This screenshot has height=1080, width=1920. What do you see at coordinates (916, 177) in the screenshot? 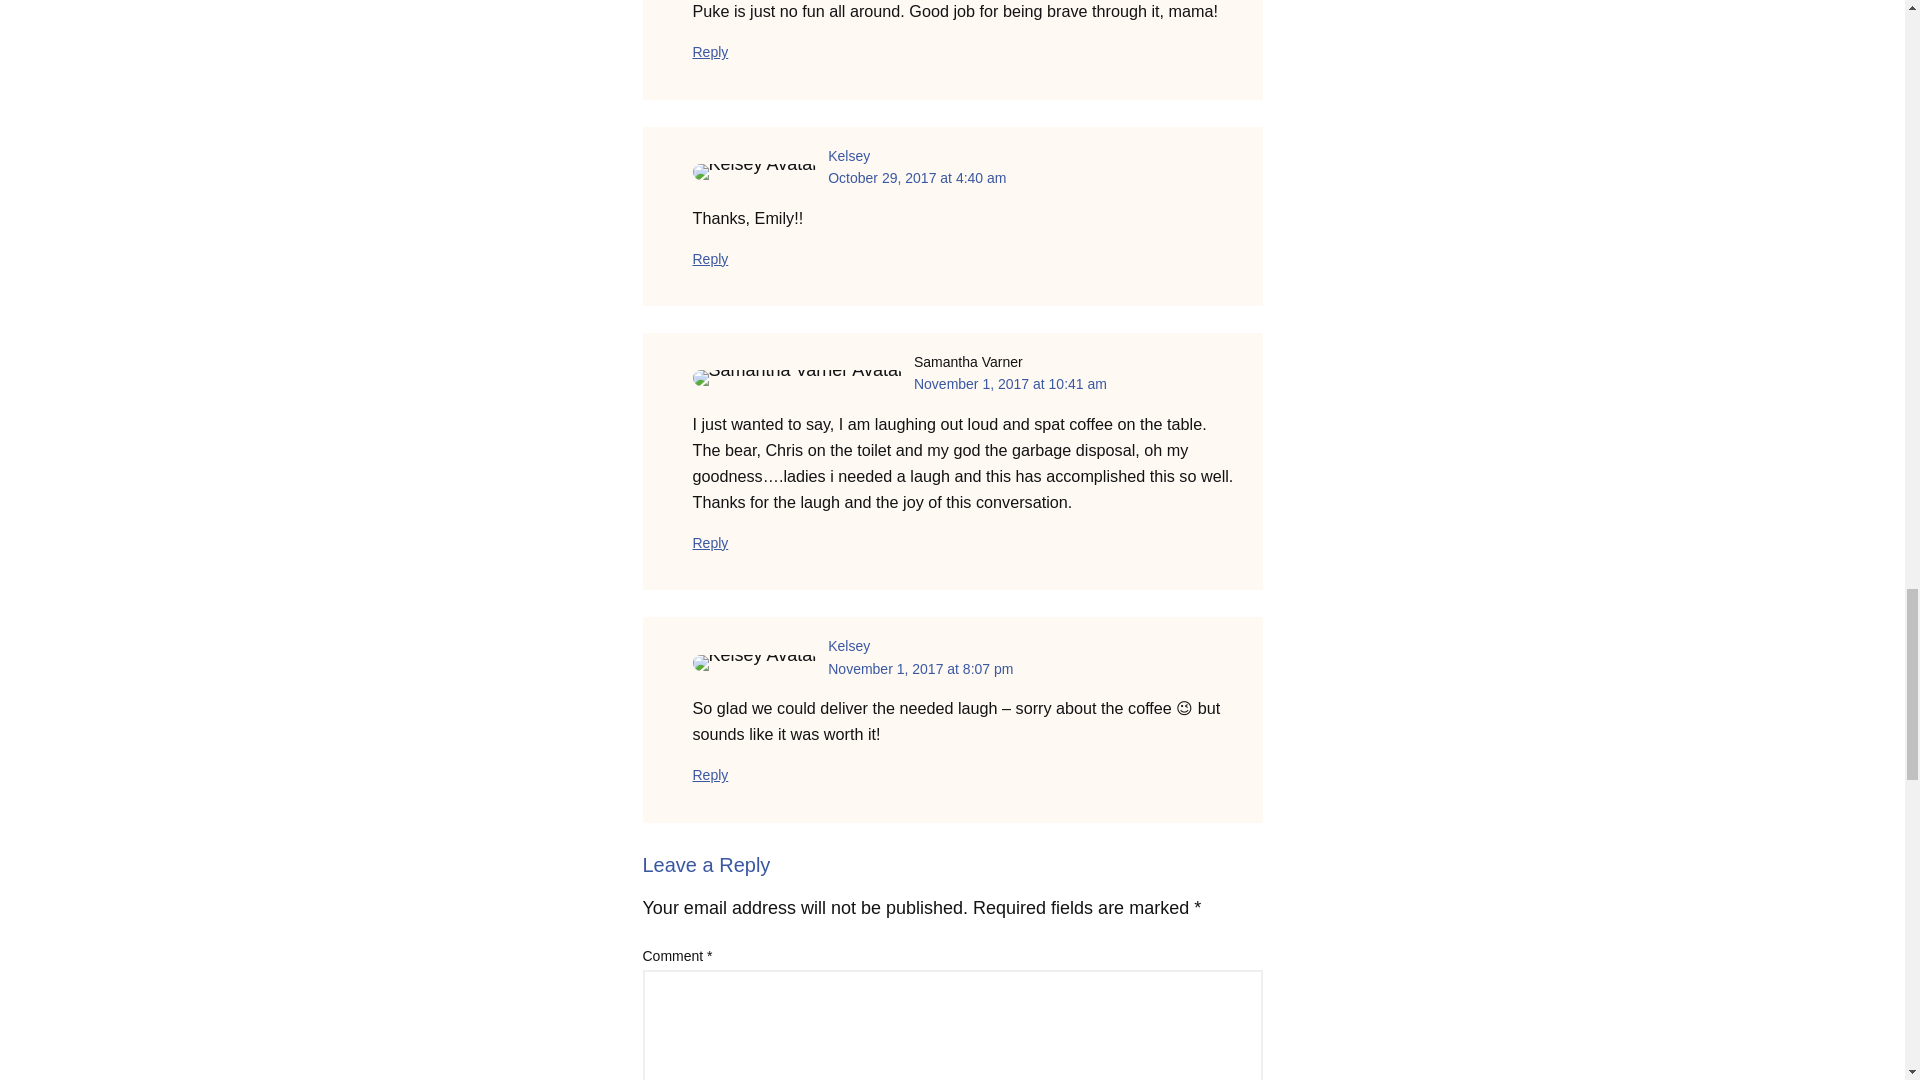
I see `October 29, 2017 at 4:40 am` at bounding box center [916, 177].